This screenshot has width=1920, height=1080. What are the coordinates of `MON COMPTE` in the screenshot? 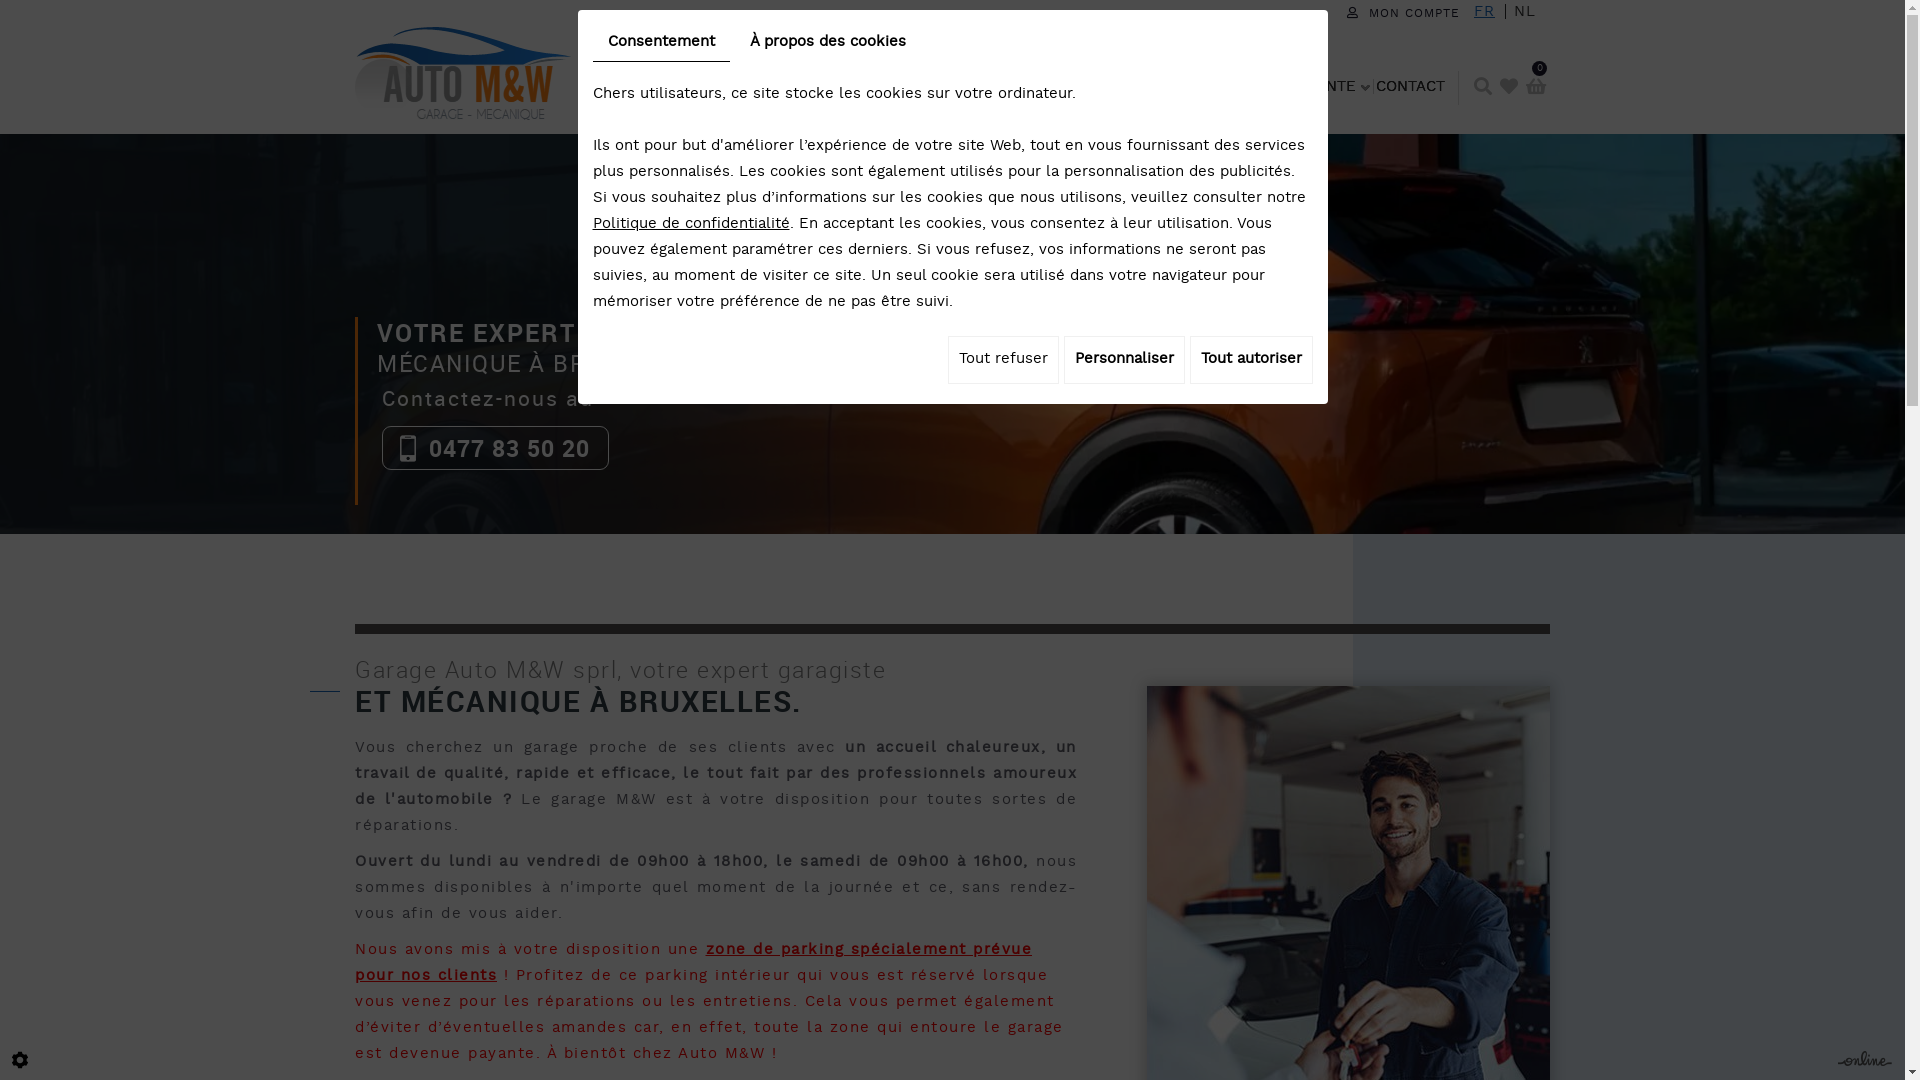 It's located at (1404, 14).